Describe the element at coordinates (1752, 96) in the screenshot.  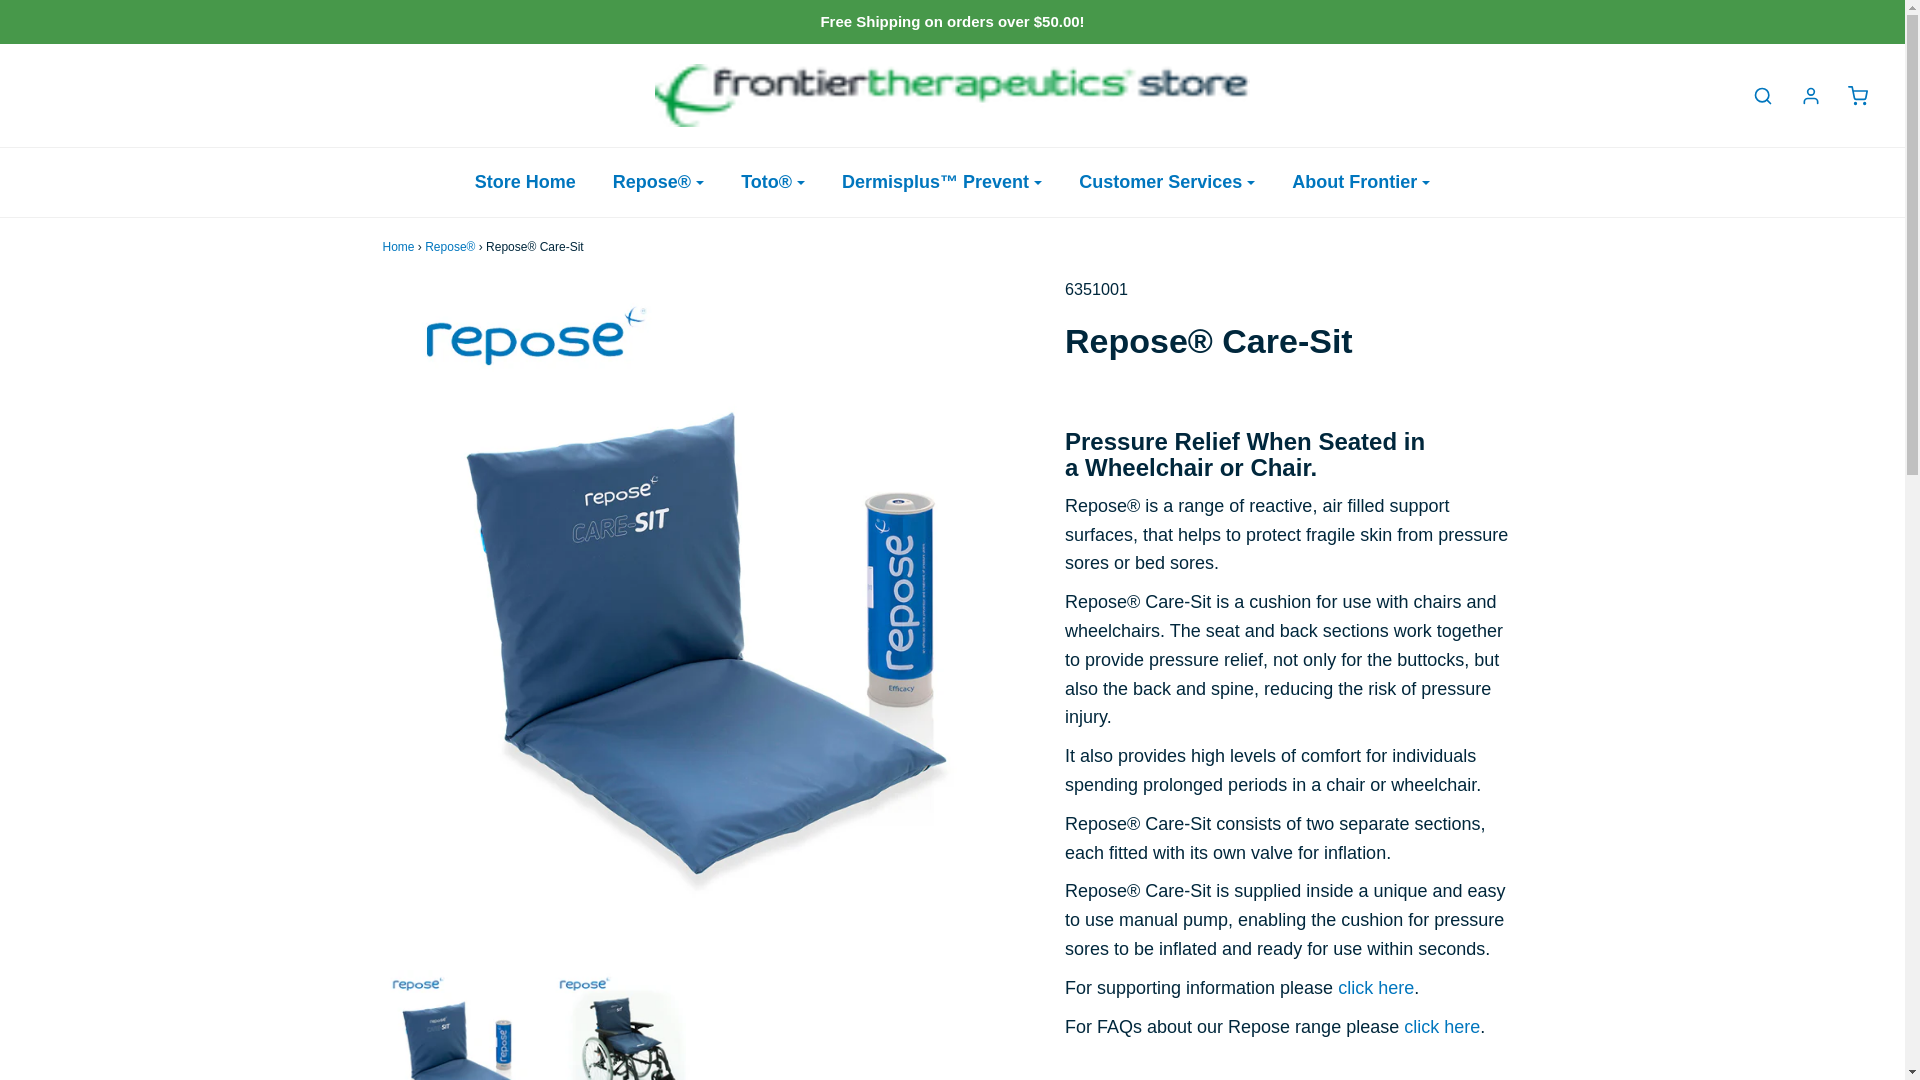
I see `Search` at that location.